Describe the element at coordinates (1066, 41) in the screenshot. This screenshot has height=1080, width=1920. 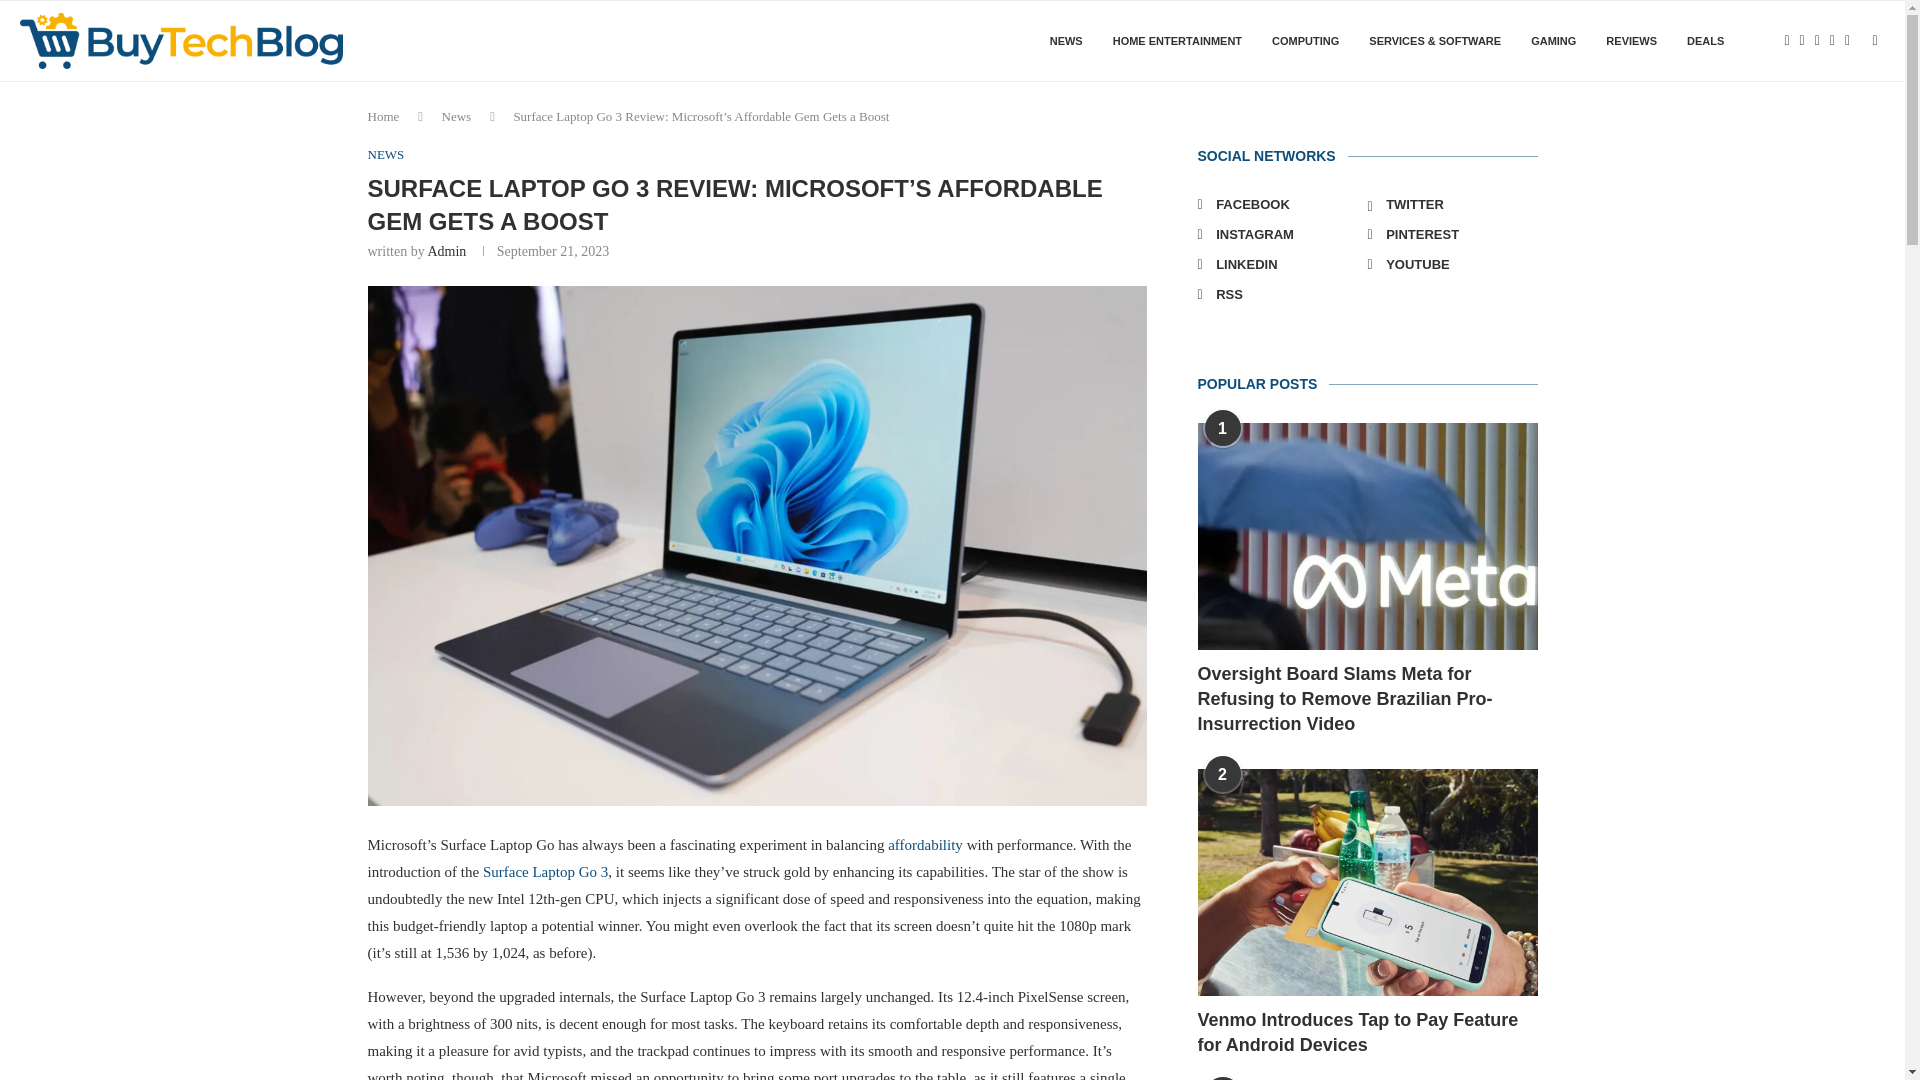
I see `NEWS` at that location.